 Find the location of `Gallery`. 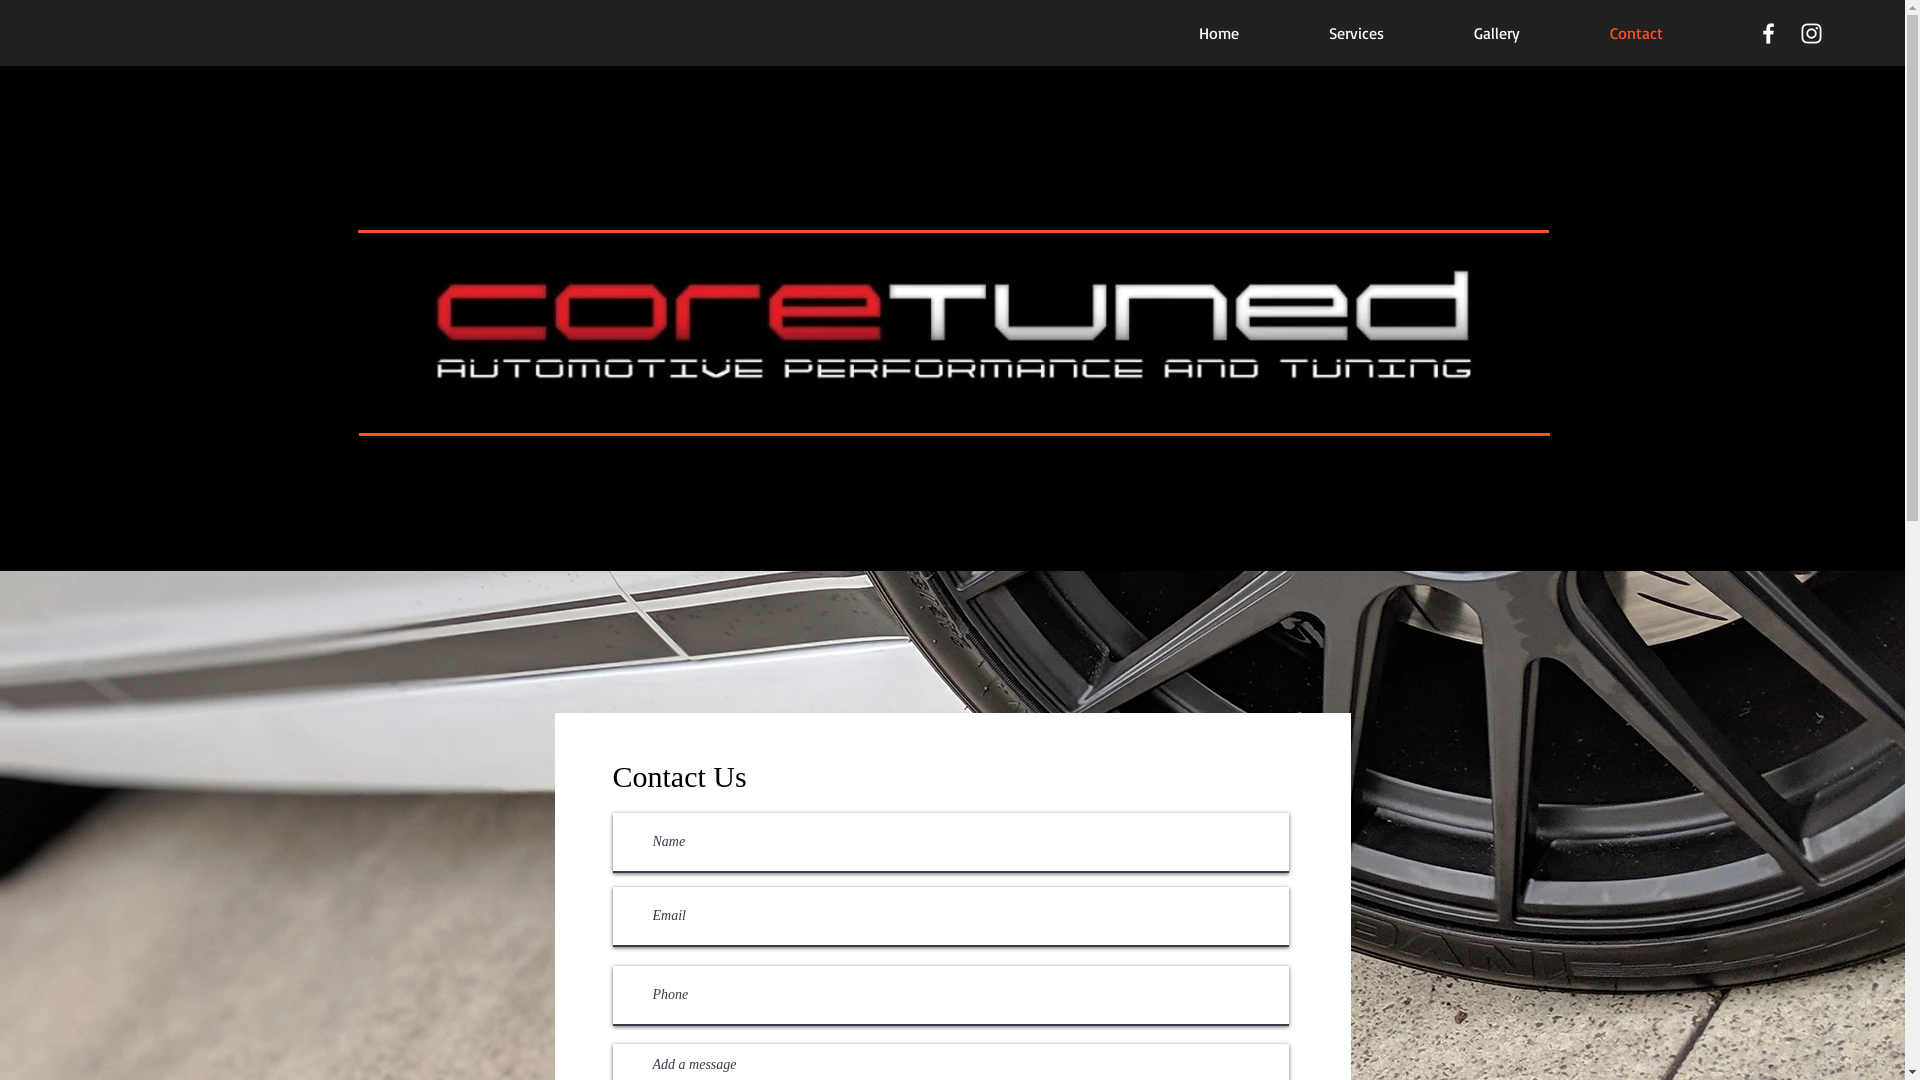

Gallery is located at coordinates (1497, 33).